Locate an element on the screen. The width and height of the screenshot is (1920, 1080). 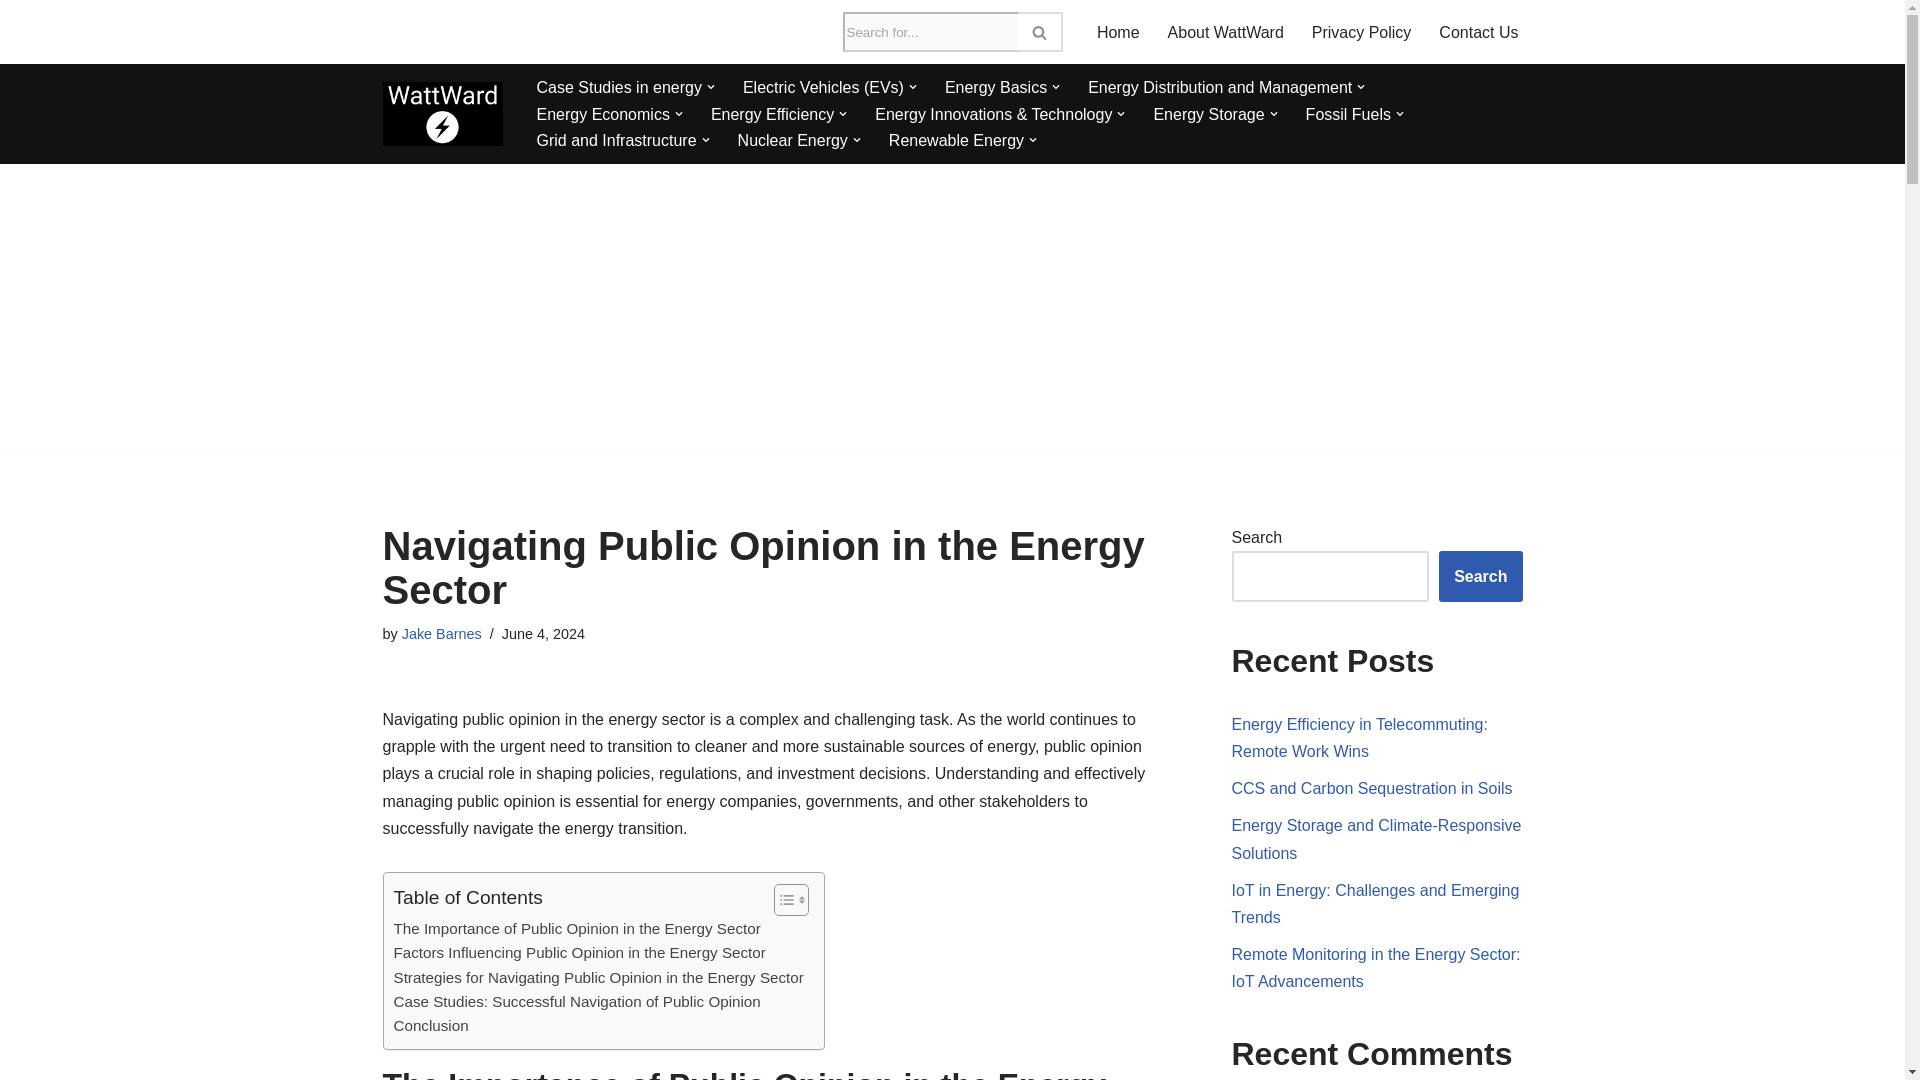
Conclusion is located at coordinates (430, 1026).